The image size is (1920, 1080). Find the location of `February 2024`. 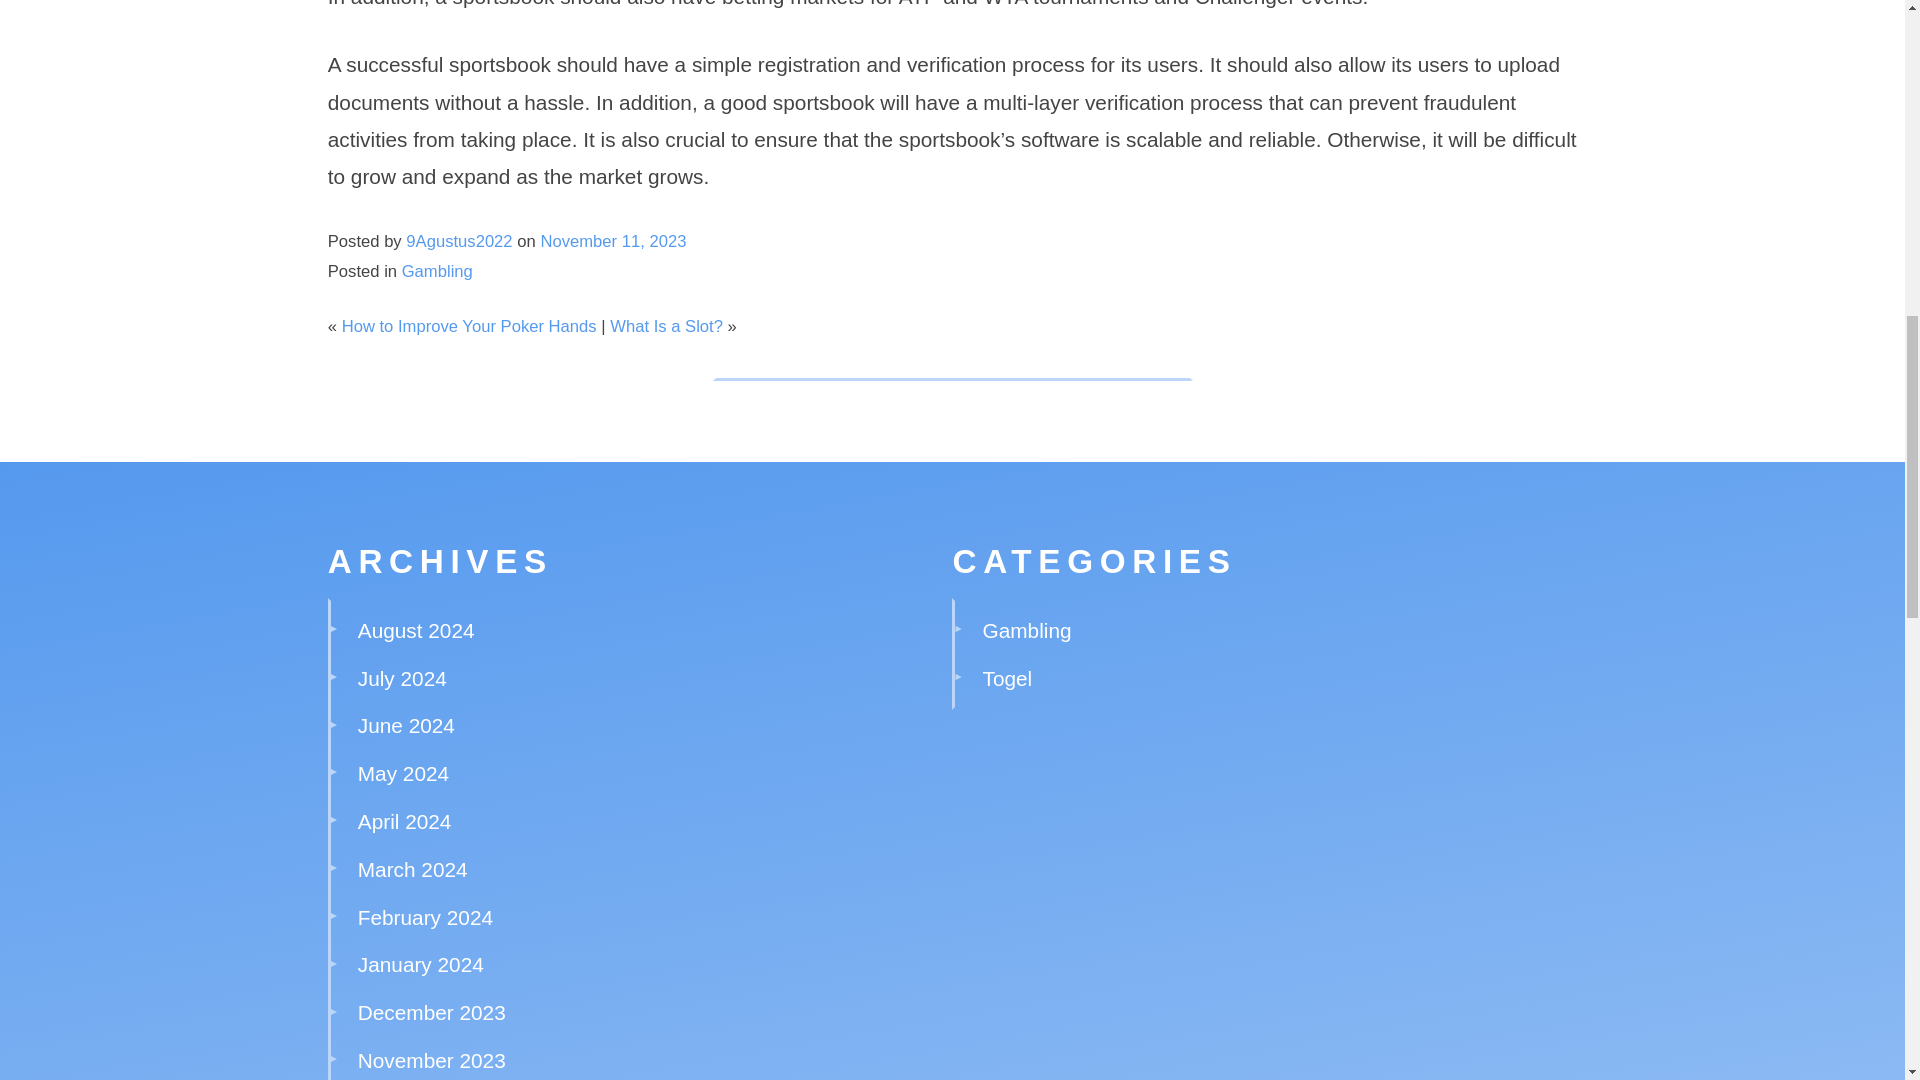

February 2024 is located at coordinates (425, 917).